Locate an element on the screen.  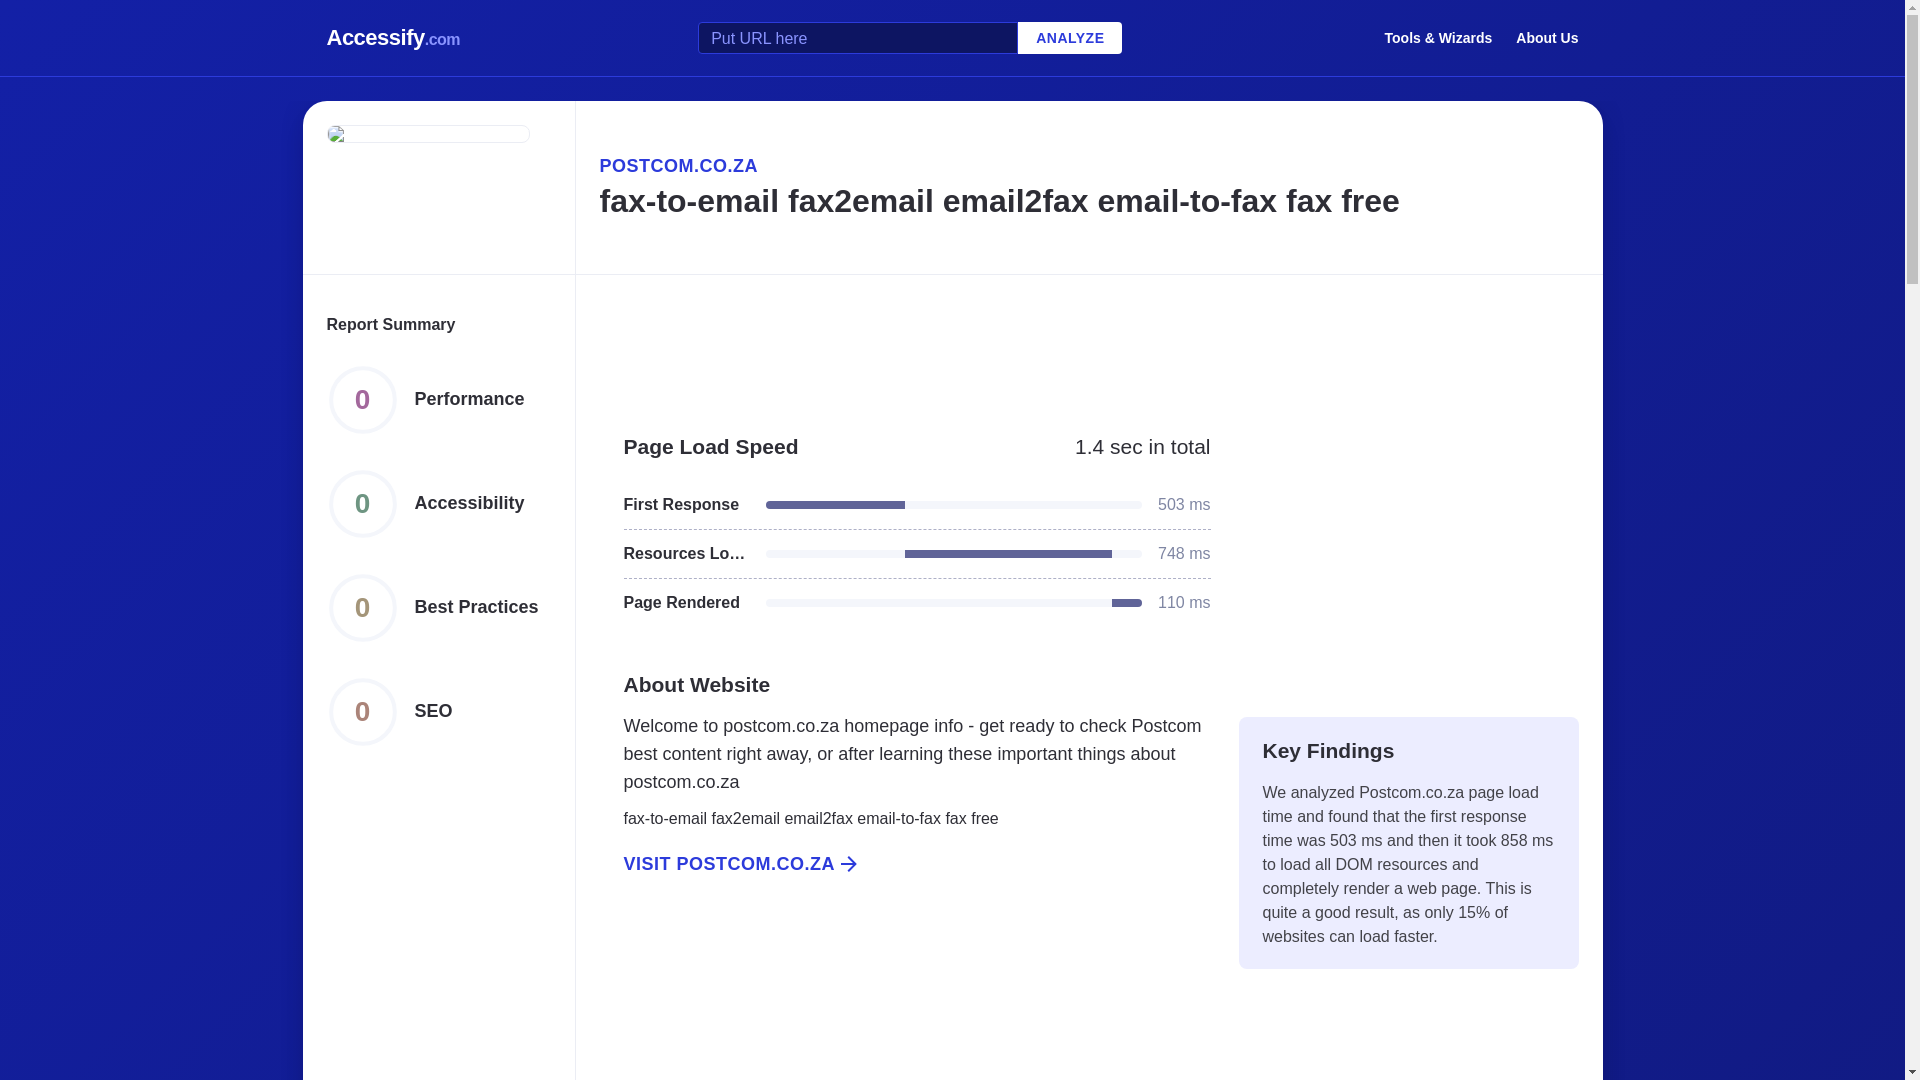
VISIT POSTCOM.CO.ZA is located at coordinates (905, 864).